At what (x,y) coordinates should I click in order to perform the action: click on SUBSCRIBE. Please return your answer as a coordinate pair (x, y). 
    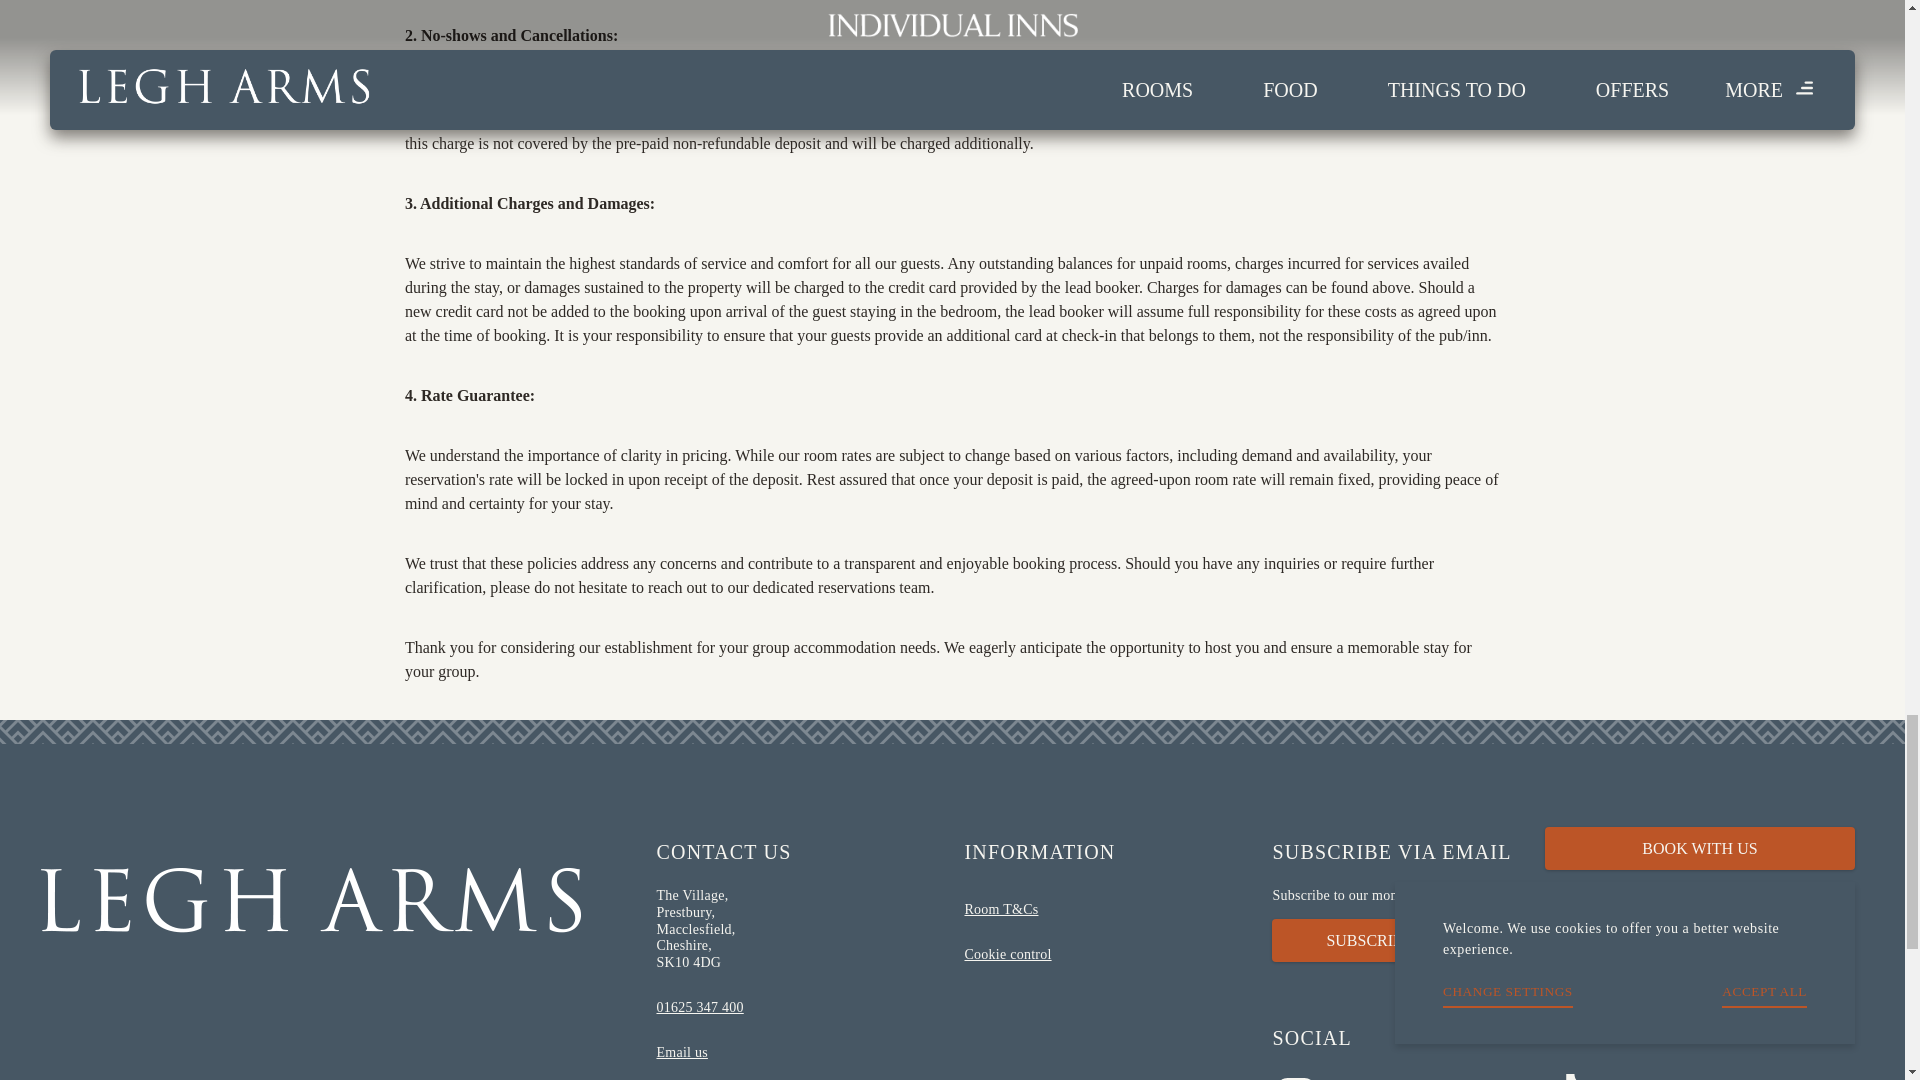
    Looking at the image, I should click on (1368, 940).